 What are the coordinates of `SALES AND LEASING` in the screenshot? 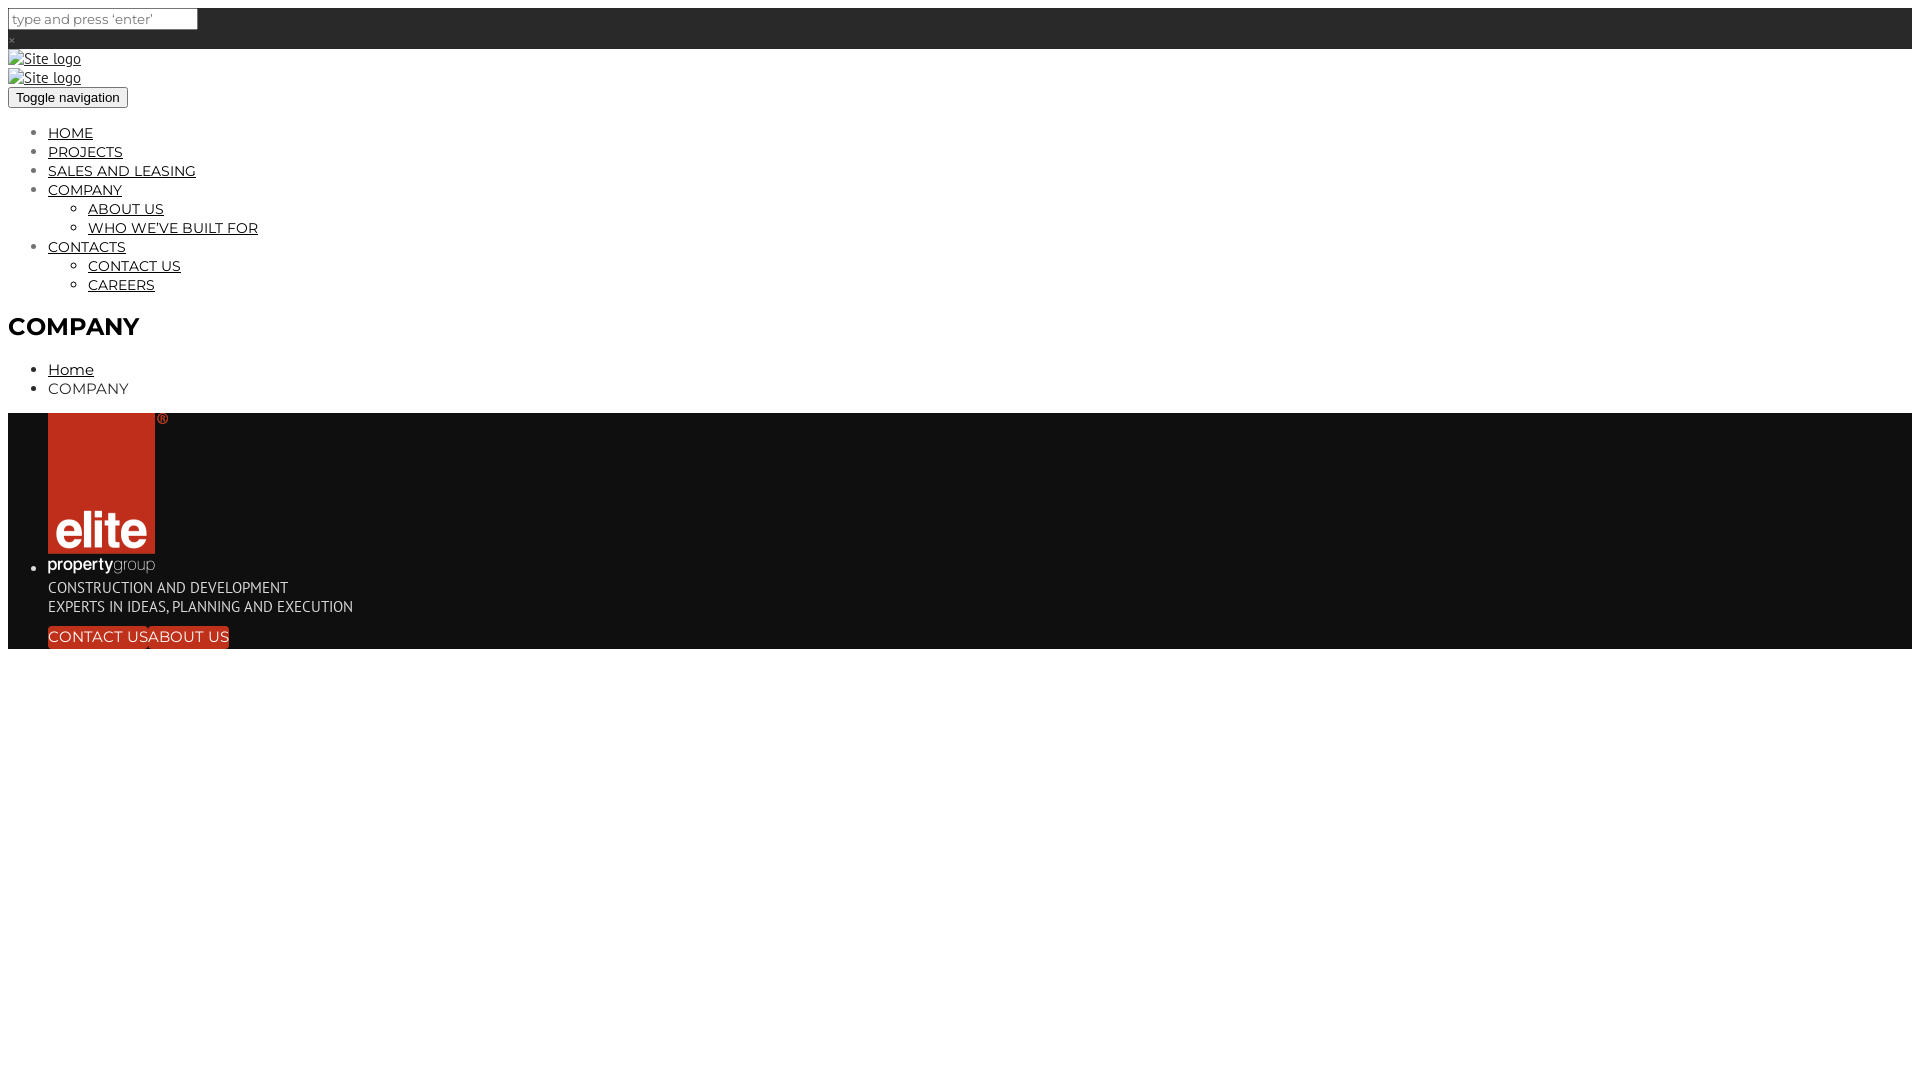 It's located at (122, 171).